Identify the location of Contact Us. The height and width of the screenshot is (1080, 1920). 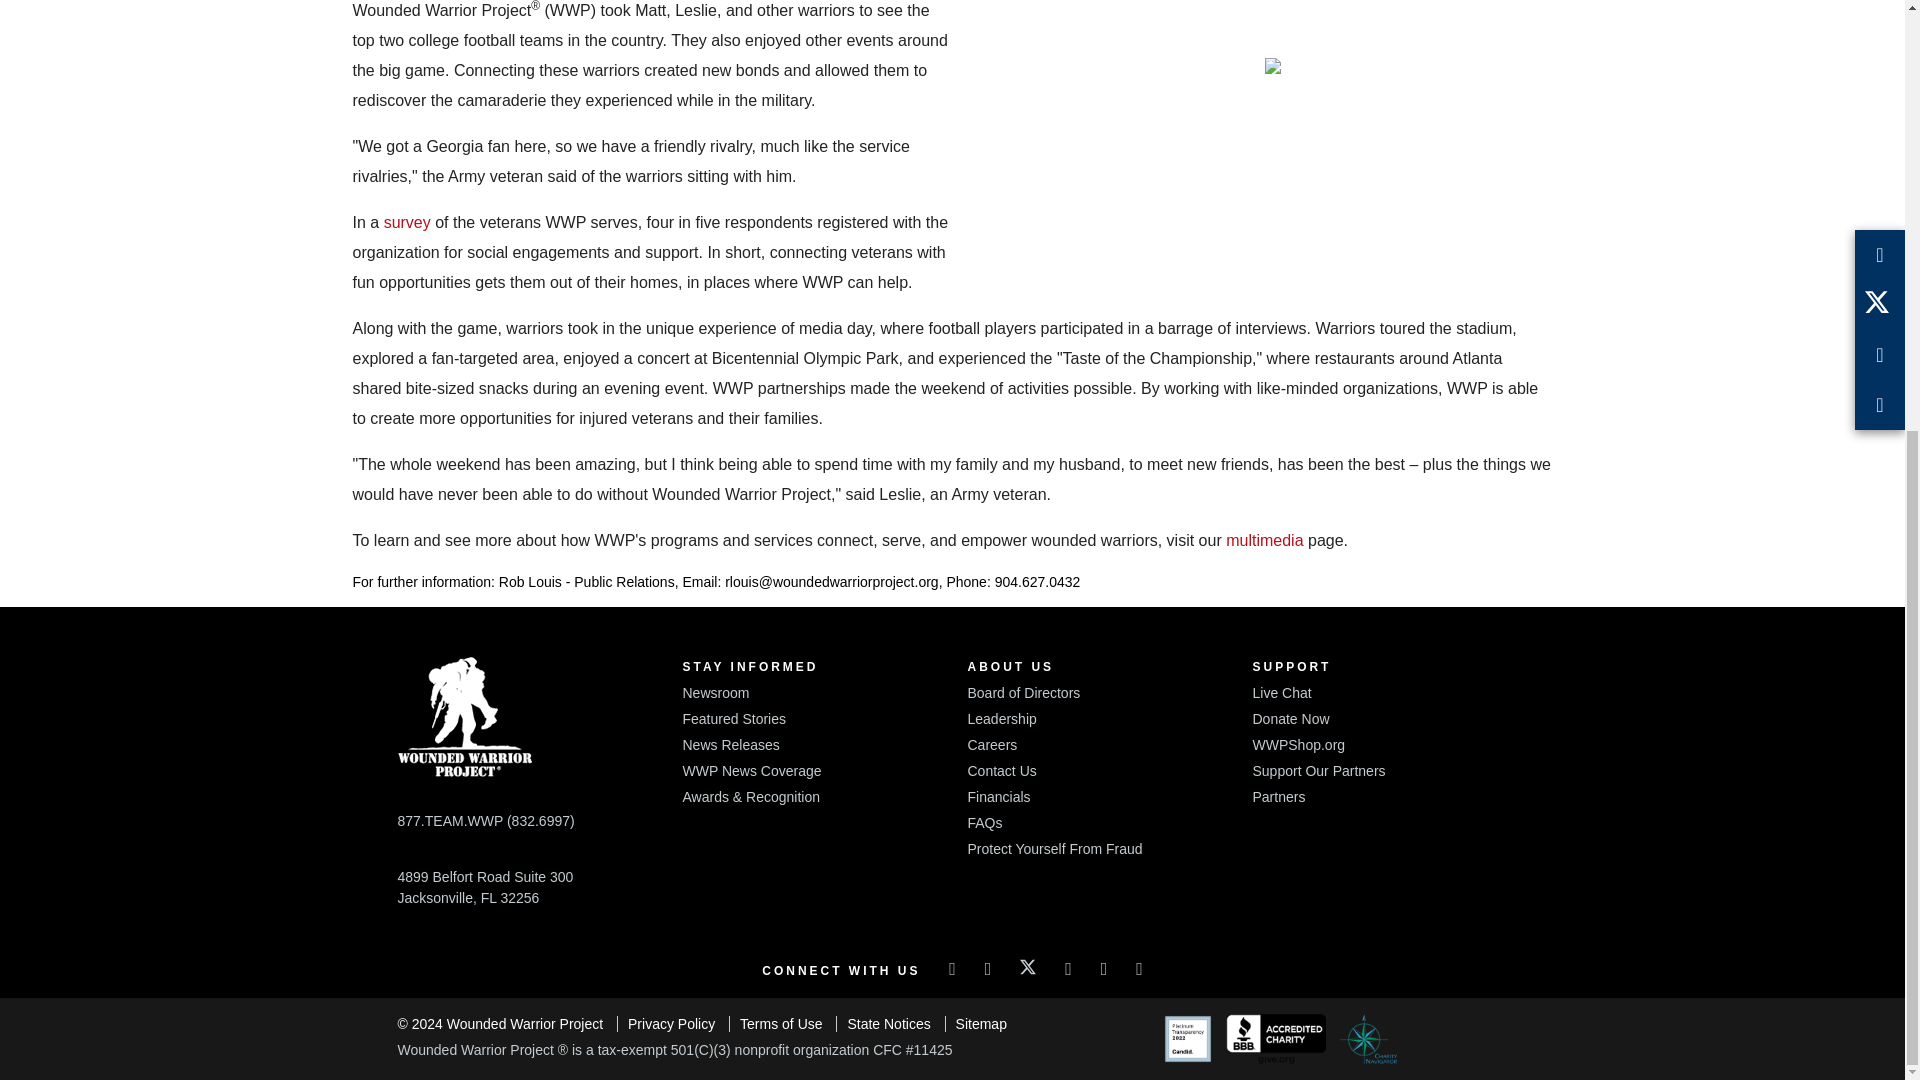
(1002, 770).